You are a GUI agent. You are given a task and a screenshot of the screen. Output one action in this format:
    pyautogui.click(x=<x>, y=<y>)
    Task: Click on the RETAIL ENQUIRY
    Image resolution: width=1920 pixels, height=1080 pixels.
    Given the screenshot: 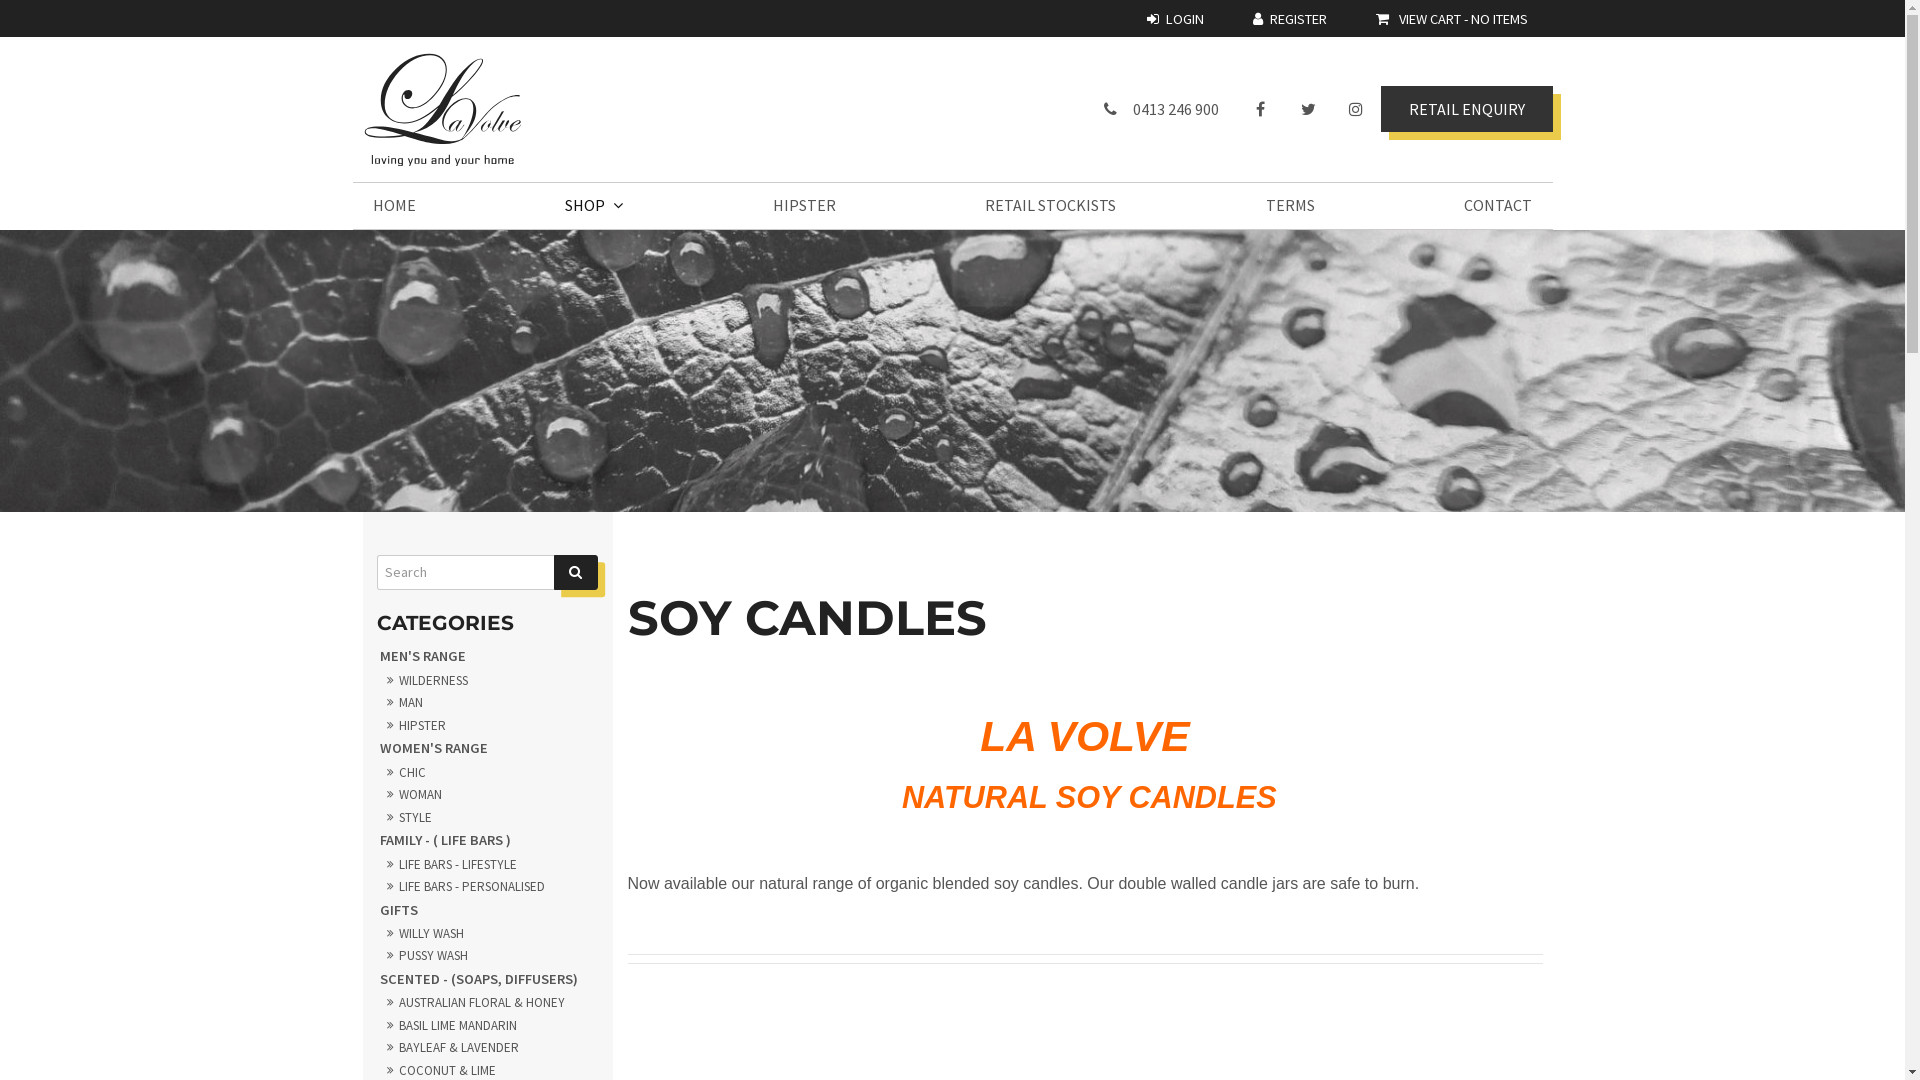 What is the action you would take?
    pyautogui.click(x=1466, y=109)
    